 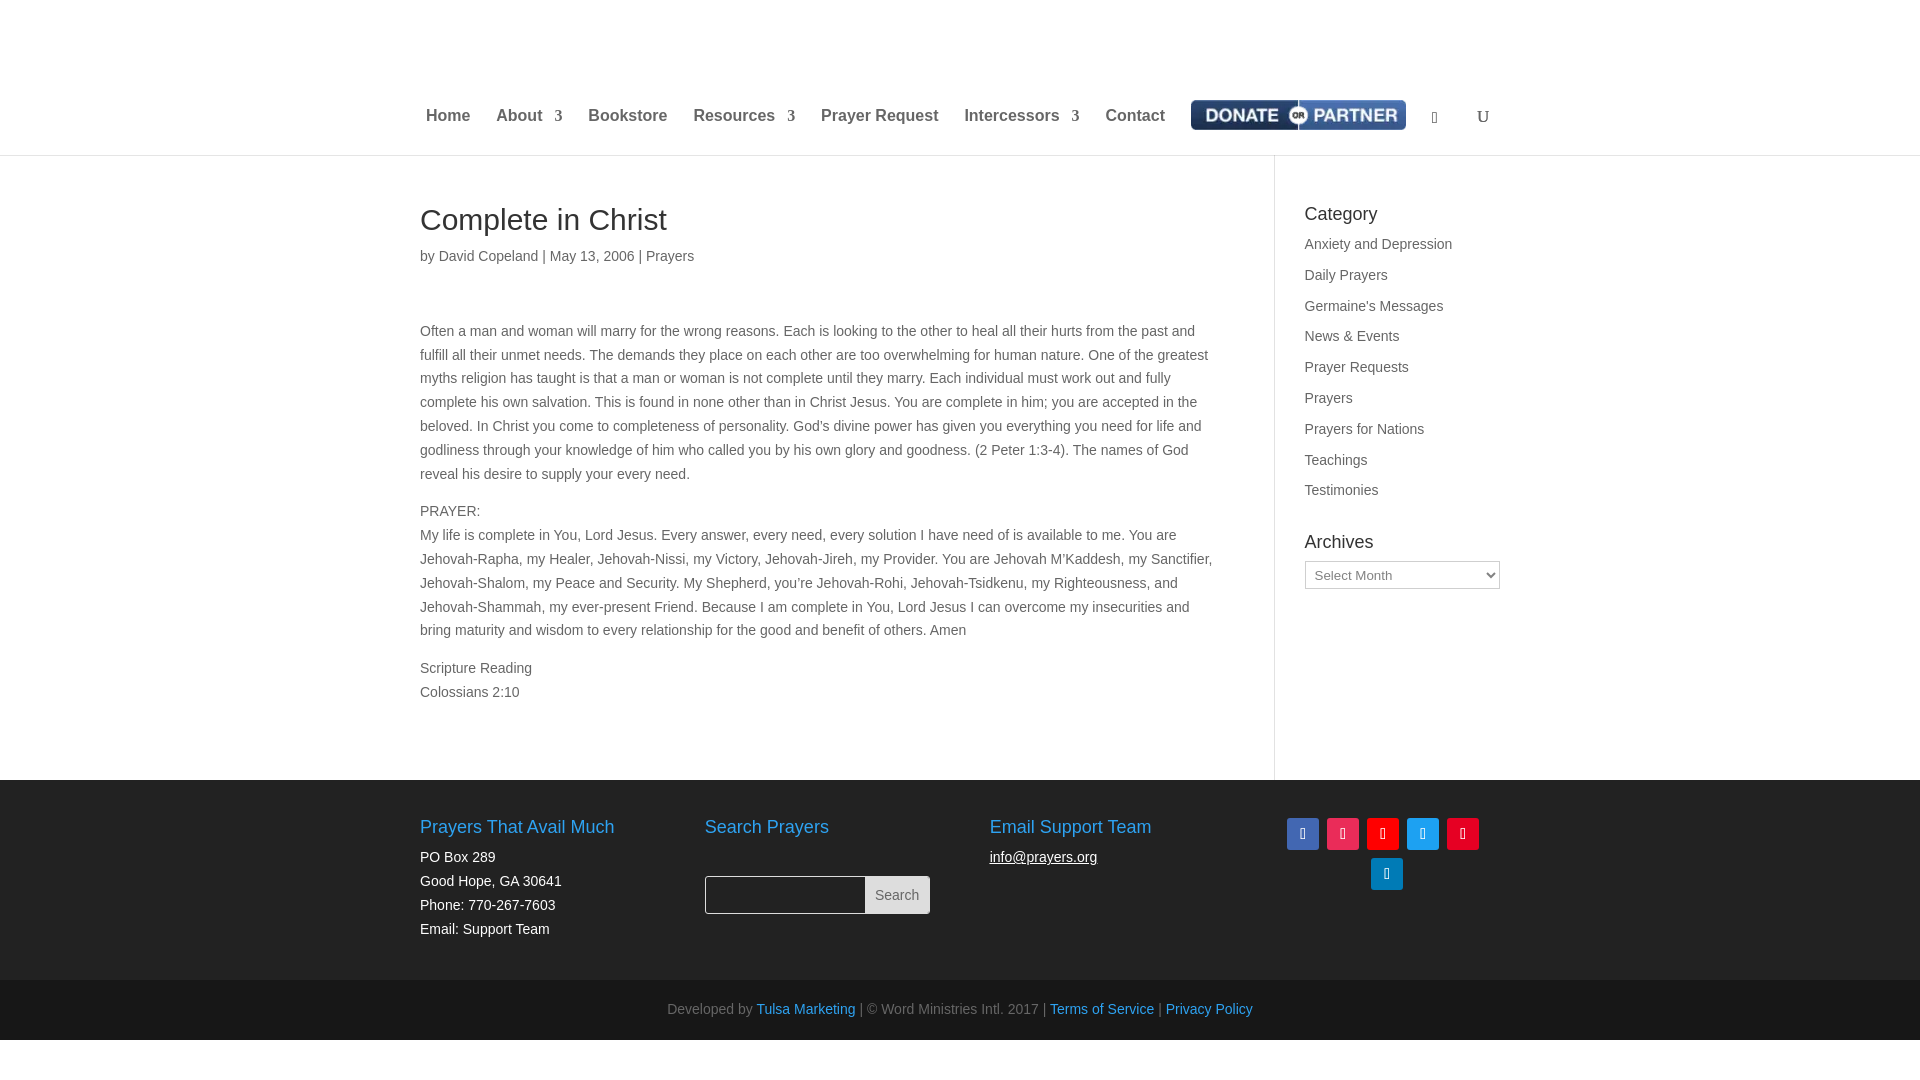 I want to click on Search, so click(x=897, y=894).